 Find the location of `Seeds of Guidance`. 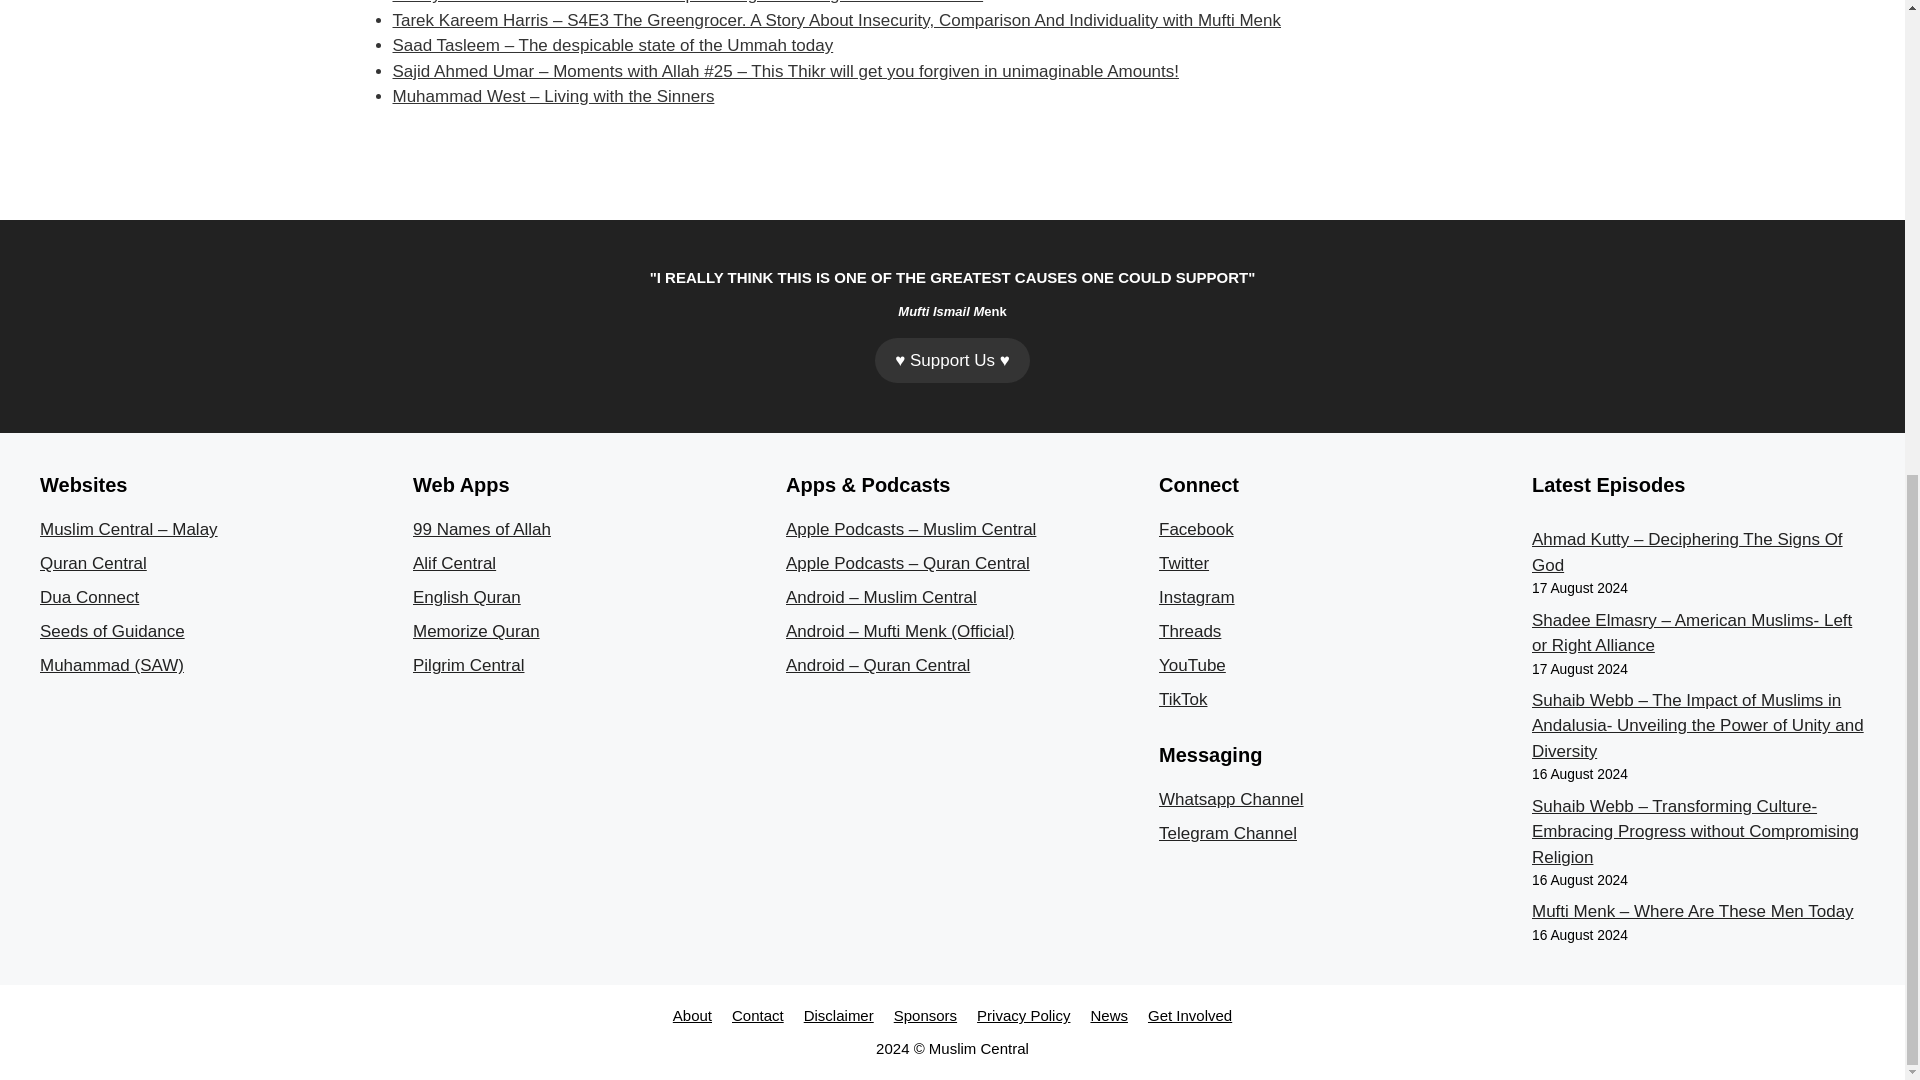

Seeds of Guidance is located at coordinates (112, 632).